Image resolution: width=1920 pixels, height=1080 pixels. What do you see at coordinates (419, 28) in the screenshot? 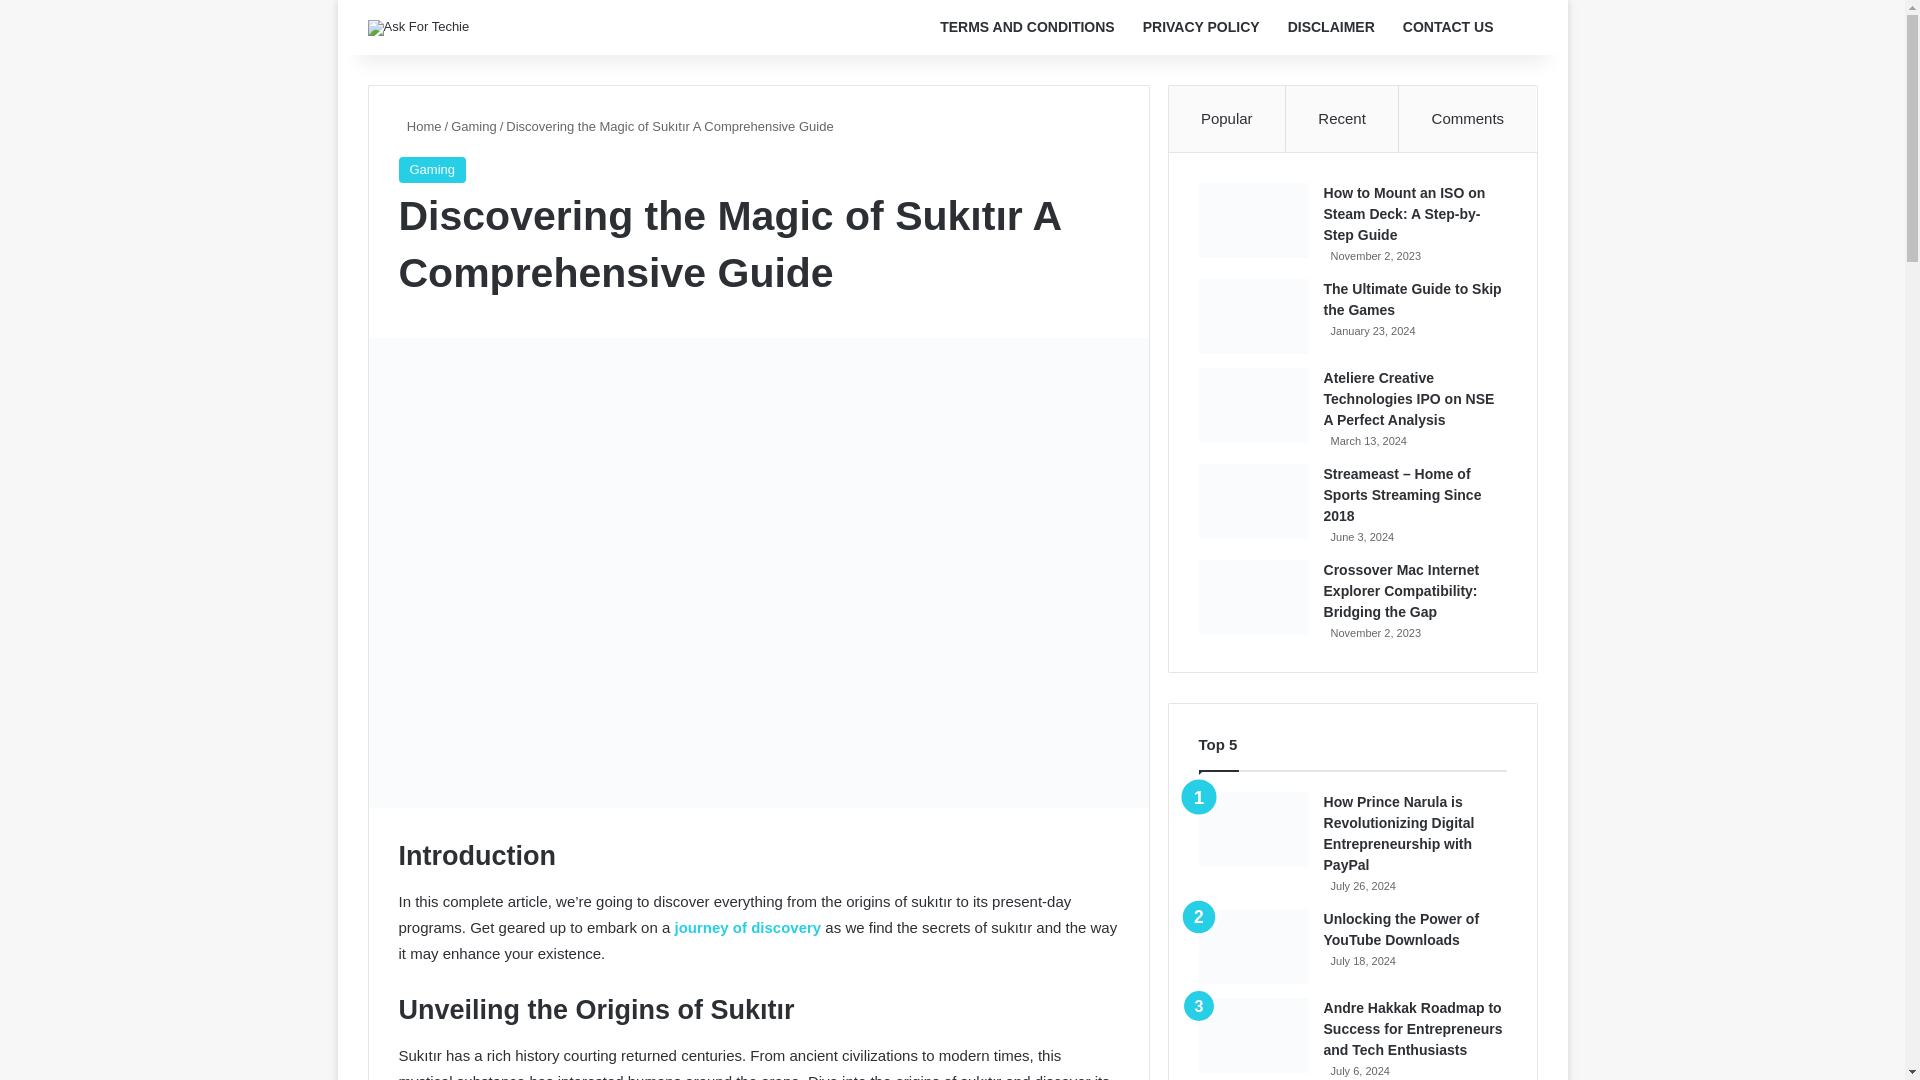
I see `Ask For Techie` at bounding box center [419, 28].